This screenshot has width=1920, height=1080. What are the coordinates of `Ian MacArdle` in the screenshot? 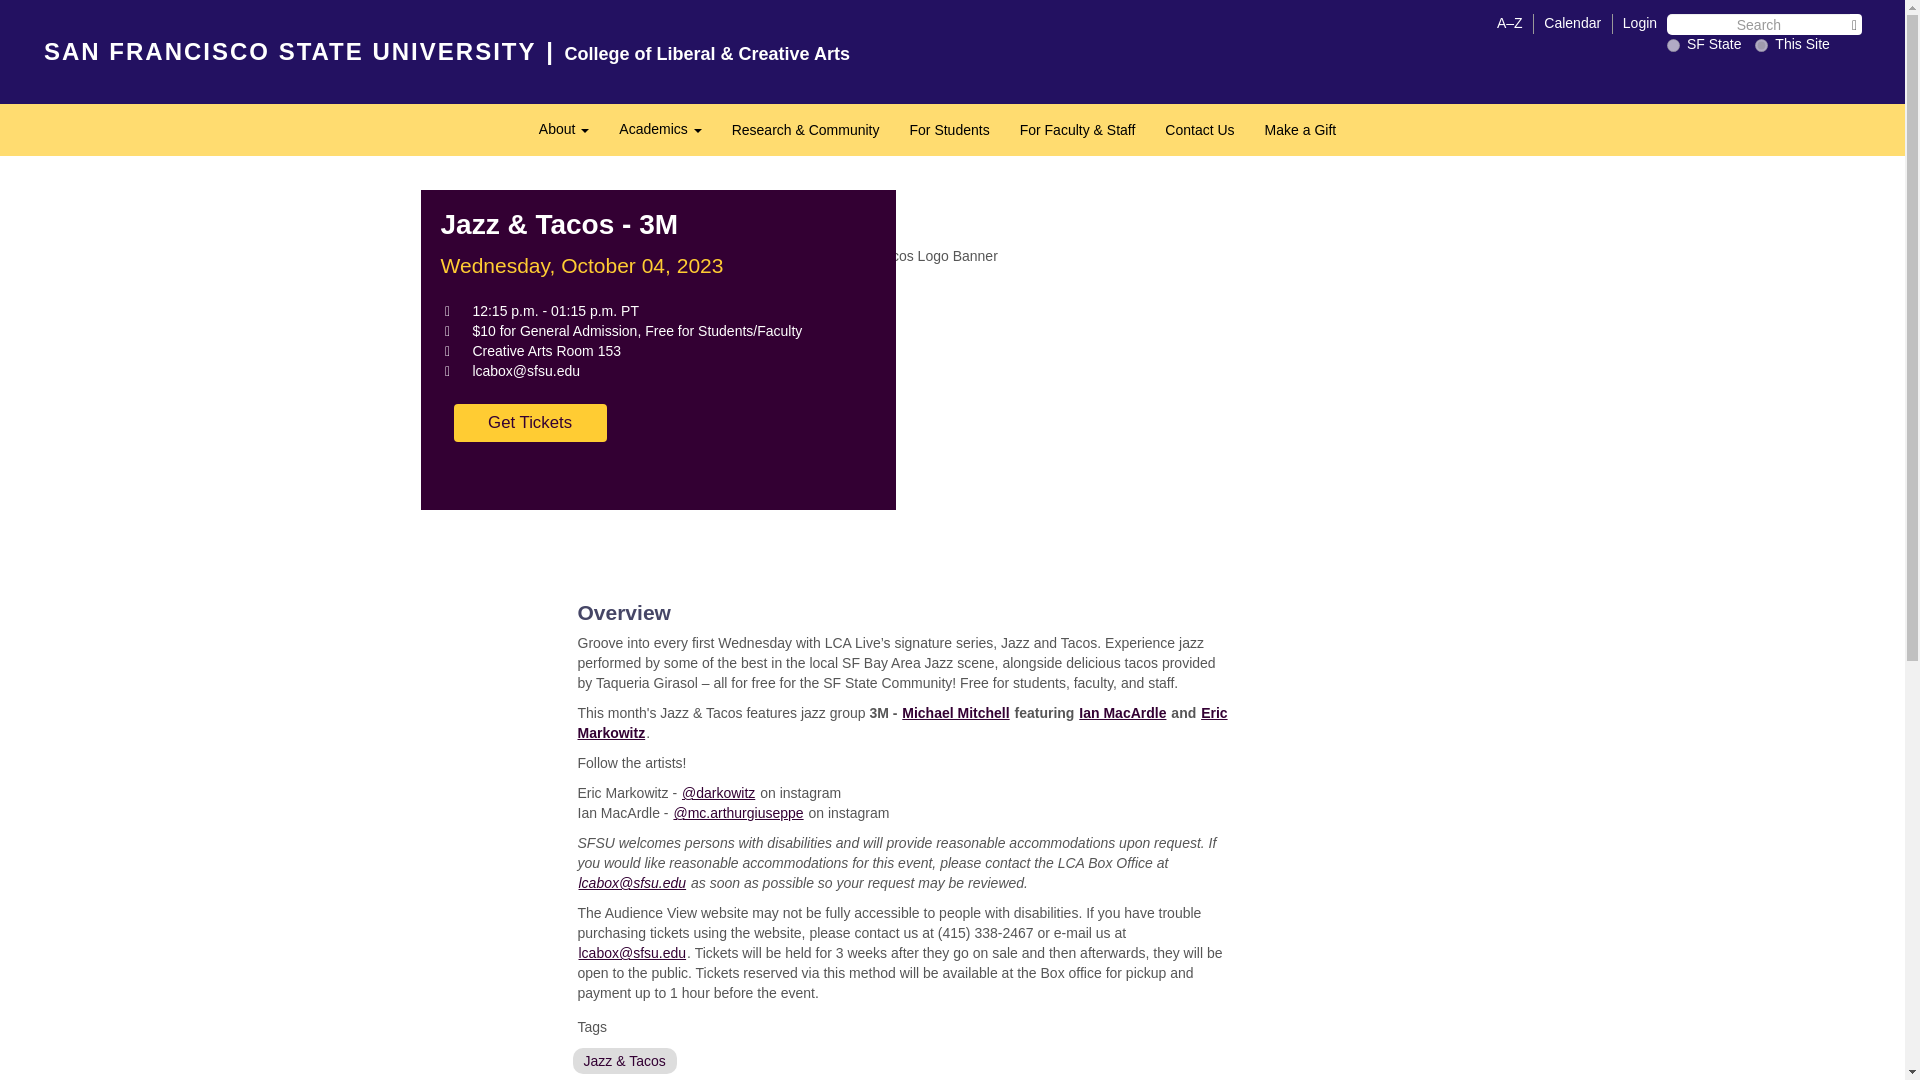 It's located at (1122, 712).